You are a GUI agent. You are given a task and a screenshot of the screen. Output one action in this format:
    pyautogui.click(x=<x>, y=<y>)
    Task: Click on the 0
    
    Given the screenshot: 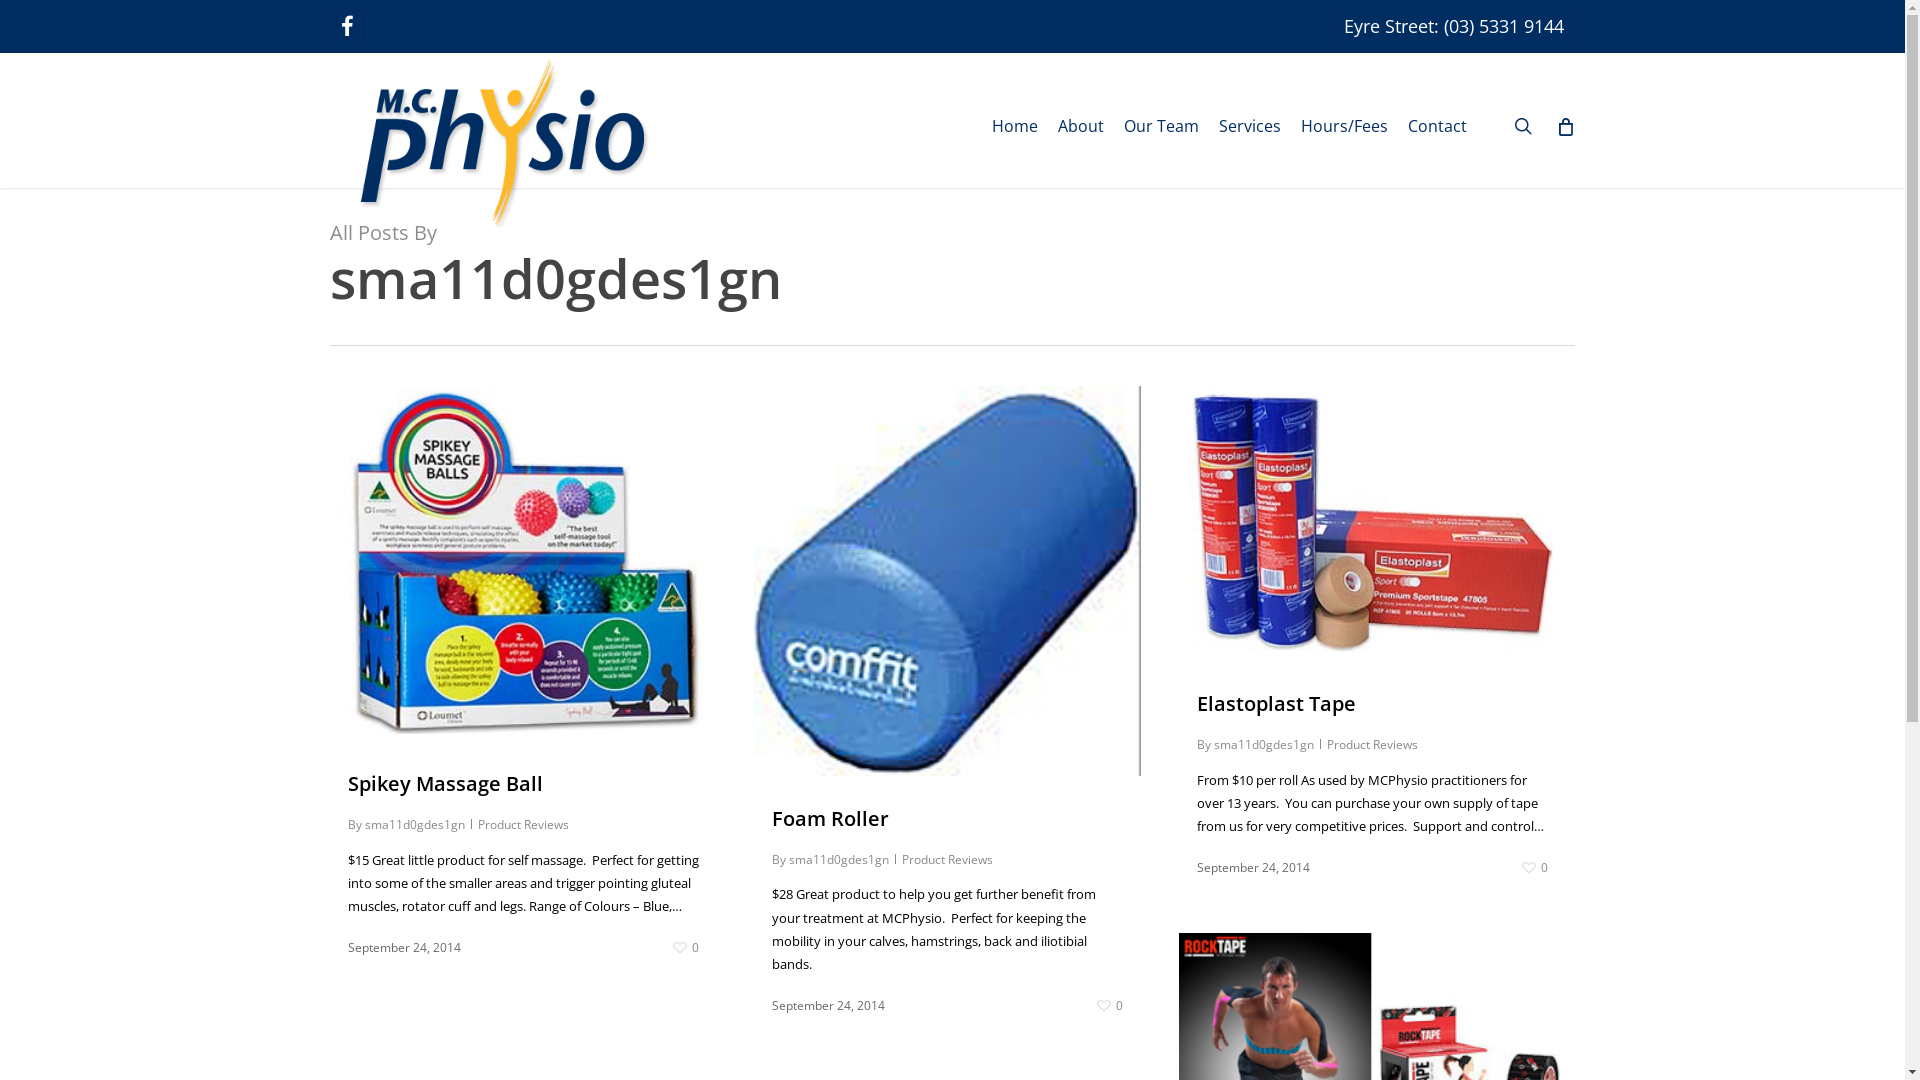 What is the action you would take?
    pyautogui.click(x=686, y=948)
    